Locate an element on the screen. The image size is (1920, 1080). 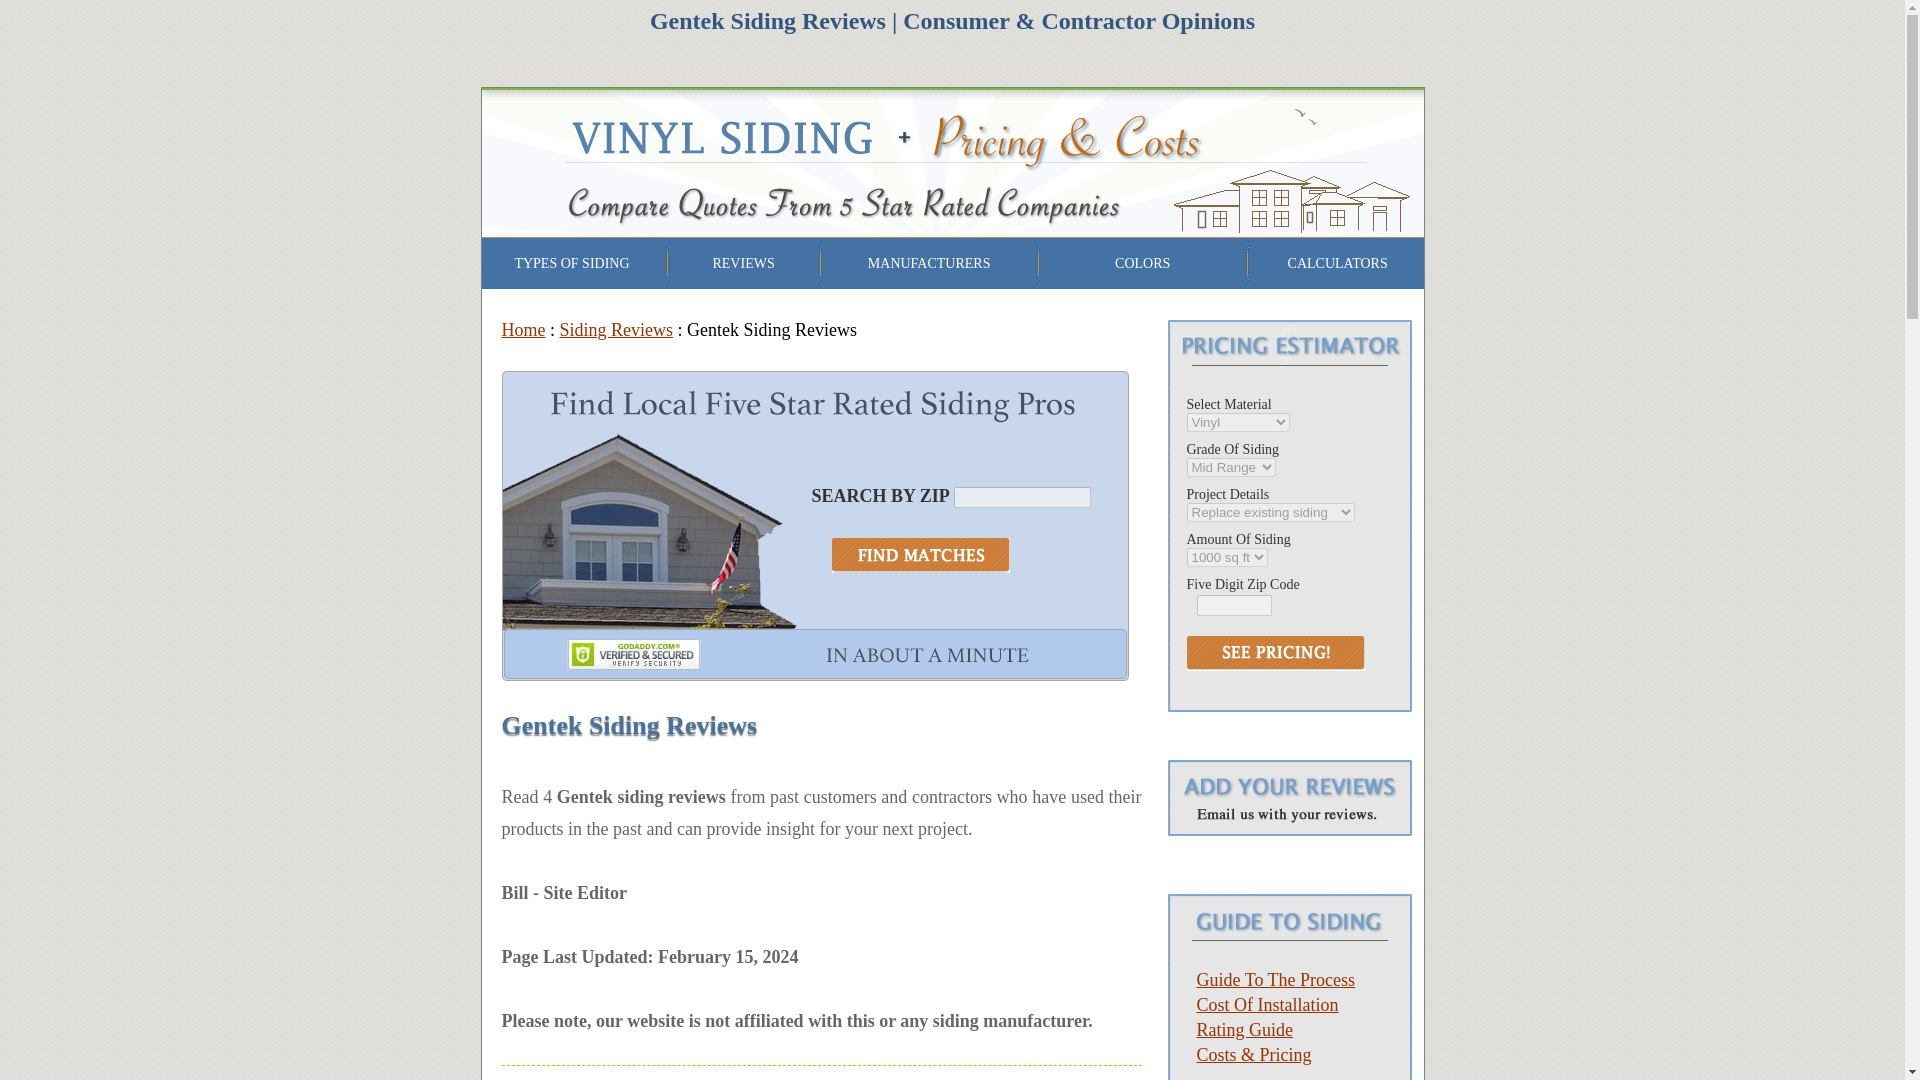
Rating Guide is located at coordinates (1244, 1030).